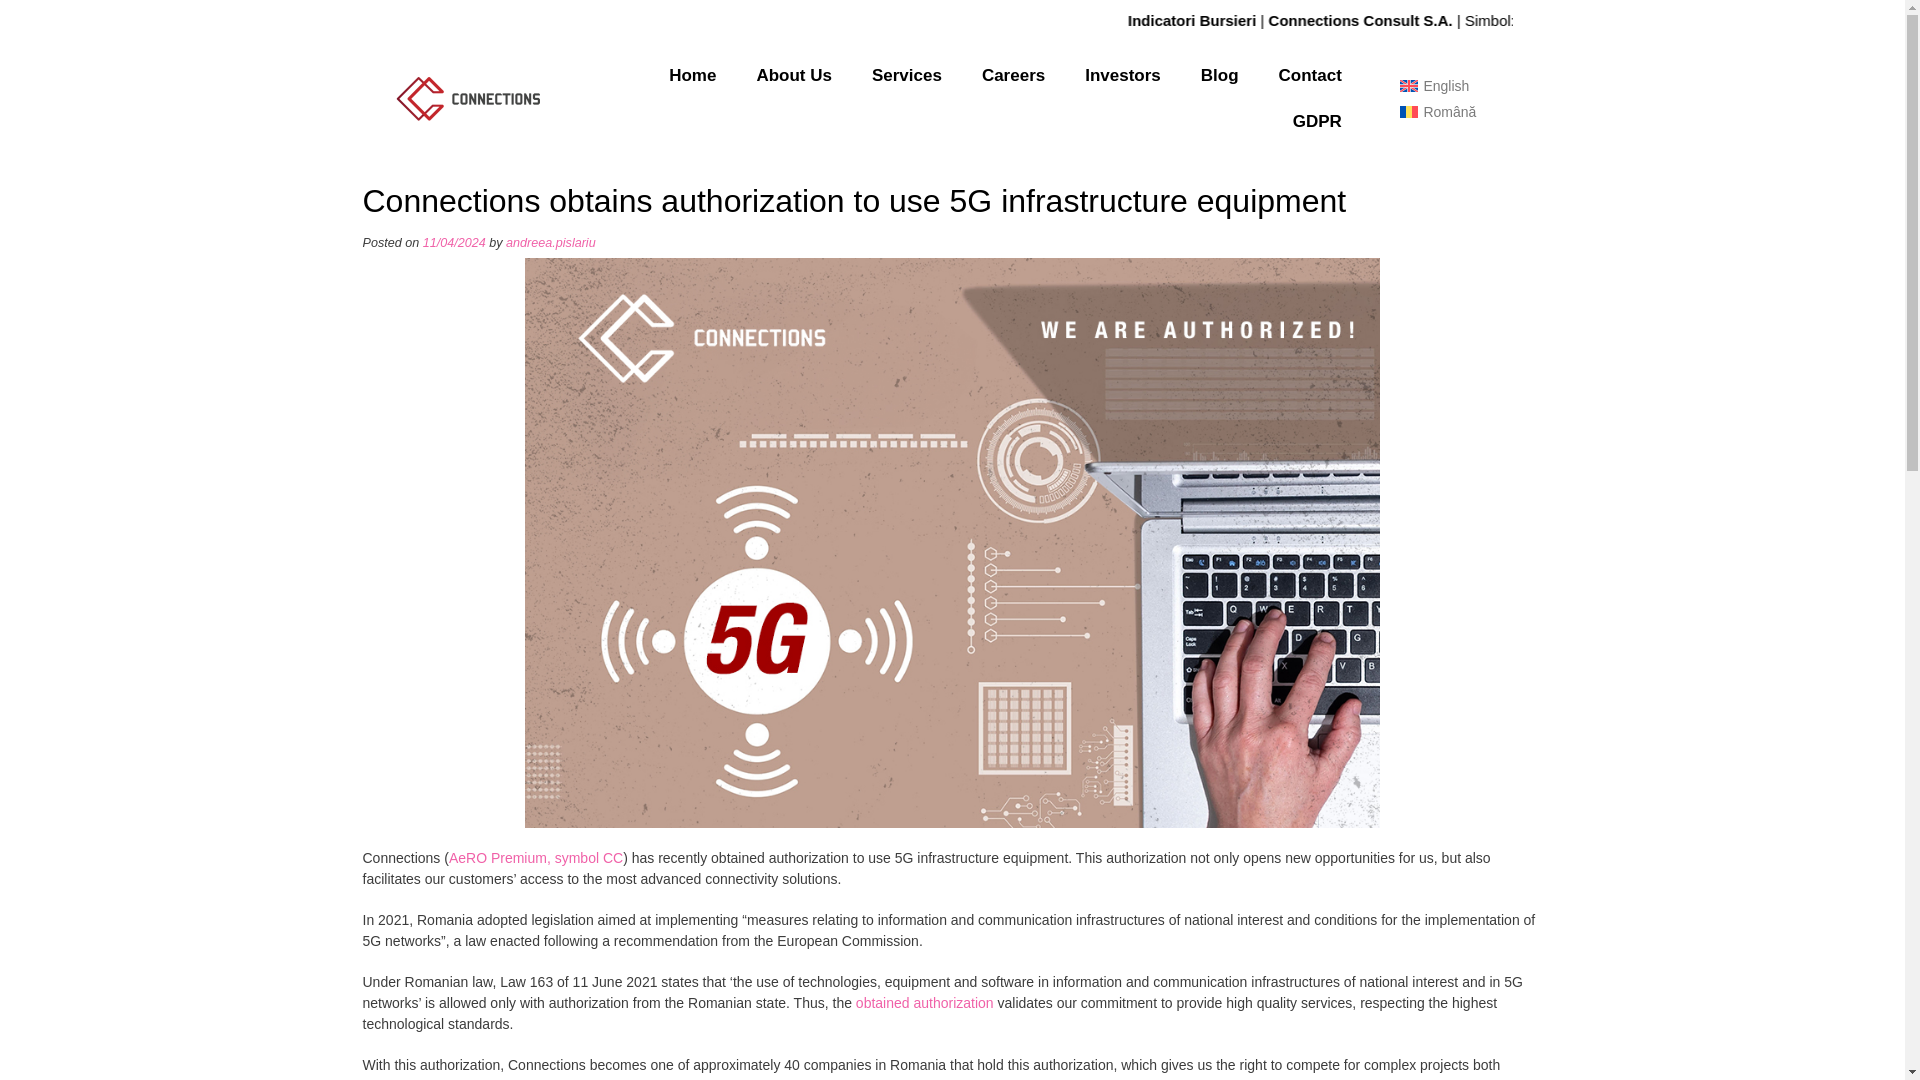  Describe the element at coordinates (536, 858) in the screenshot. I see `AeRO Premium, symbol CC` at that location.